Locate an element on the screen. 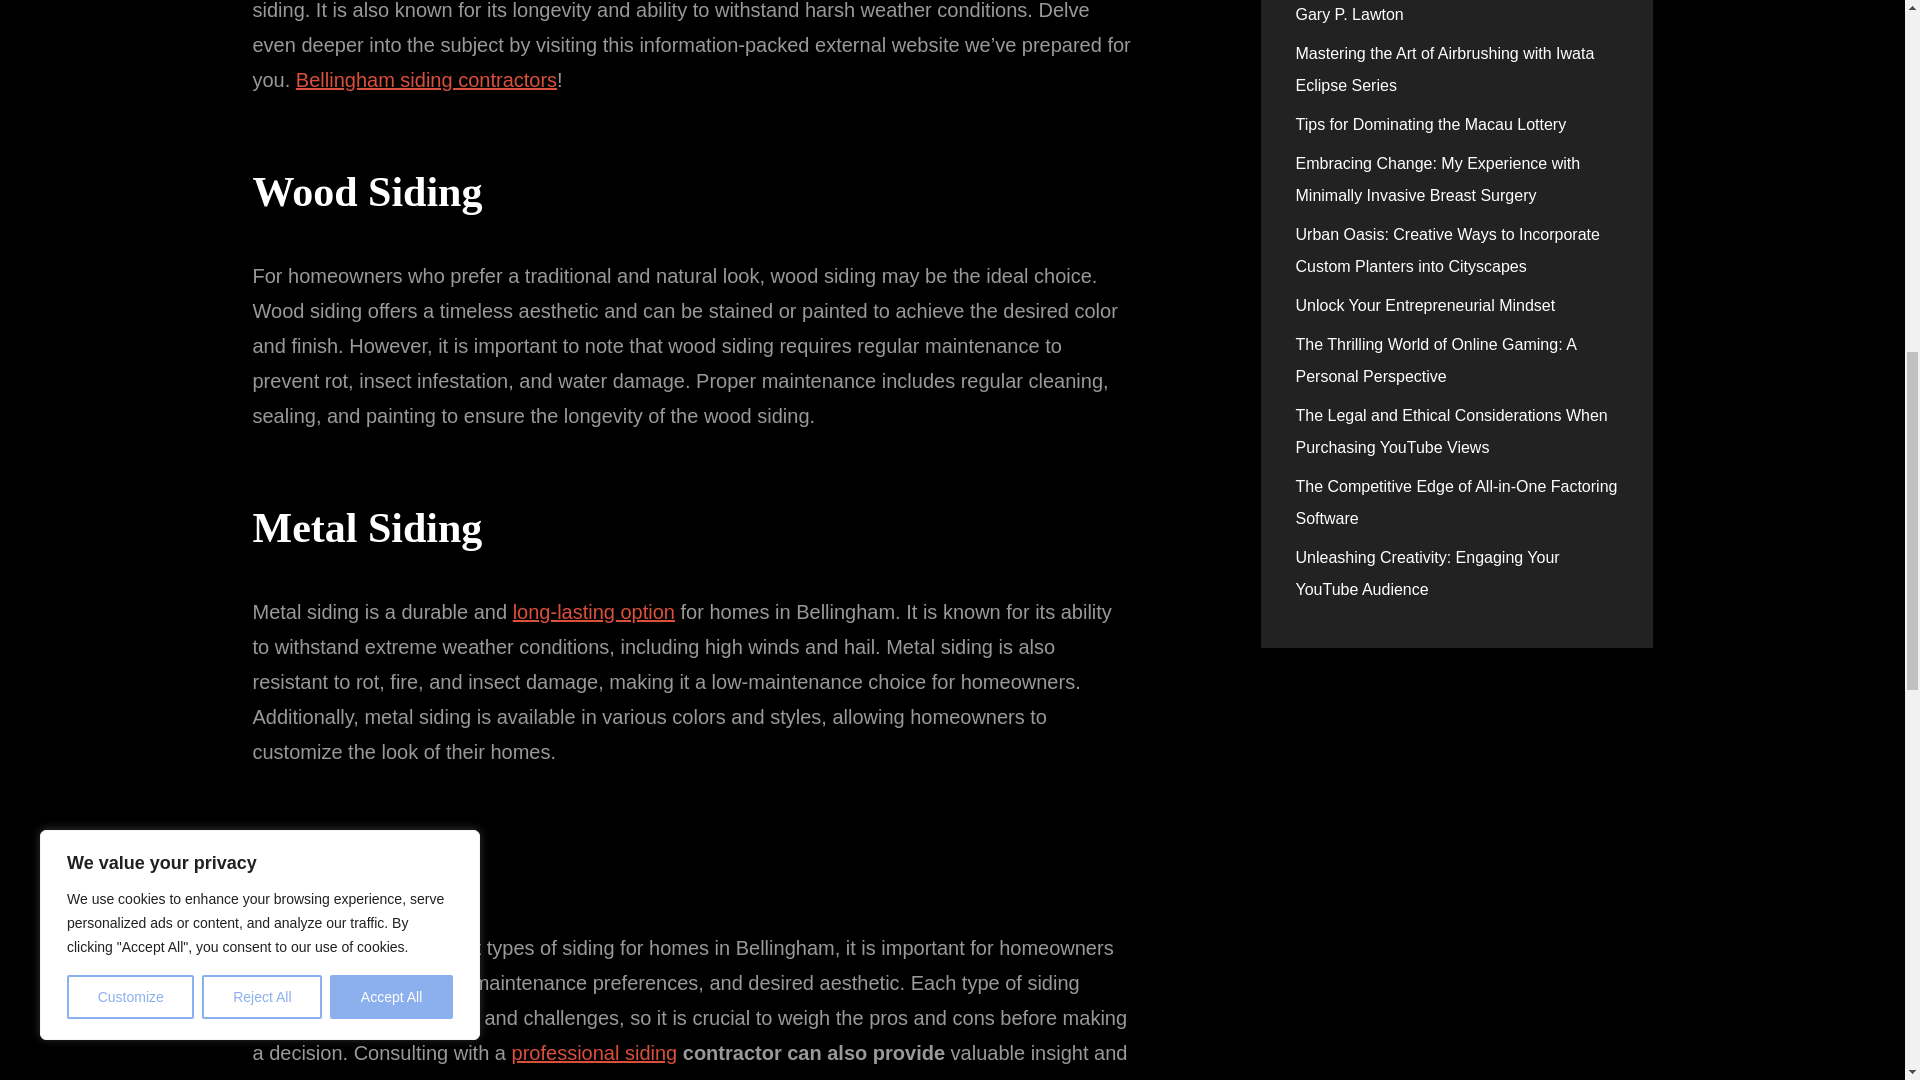 The image size is (1920, 1080). Tips for Dominating the Macau Lottery is located at coordinates (1431, 124).